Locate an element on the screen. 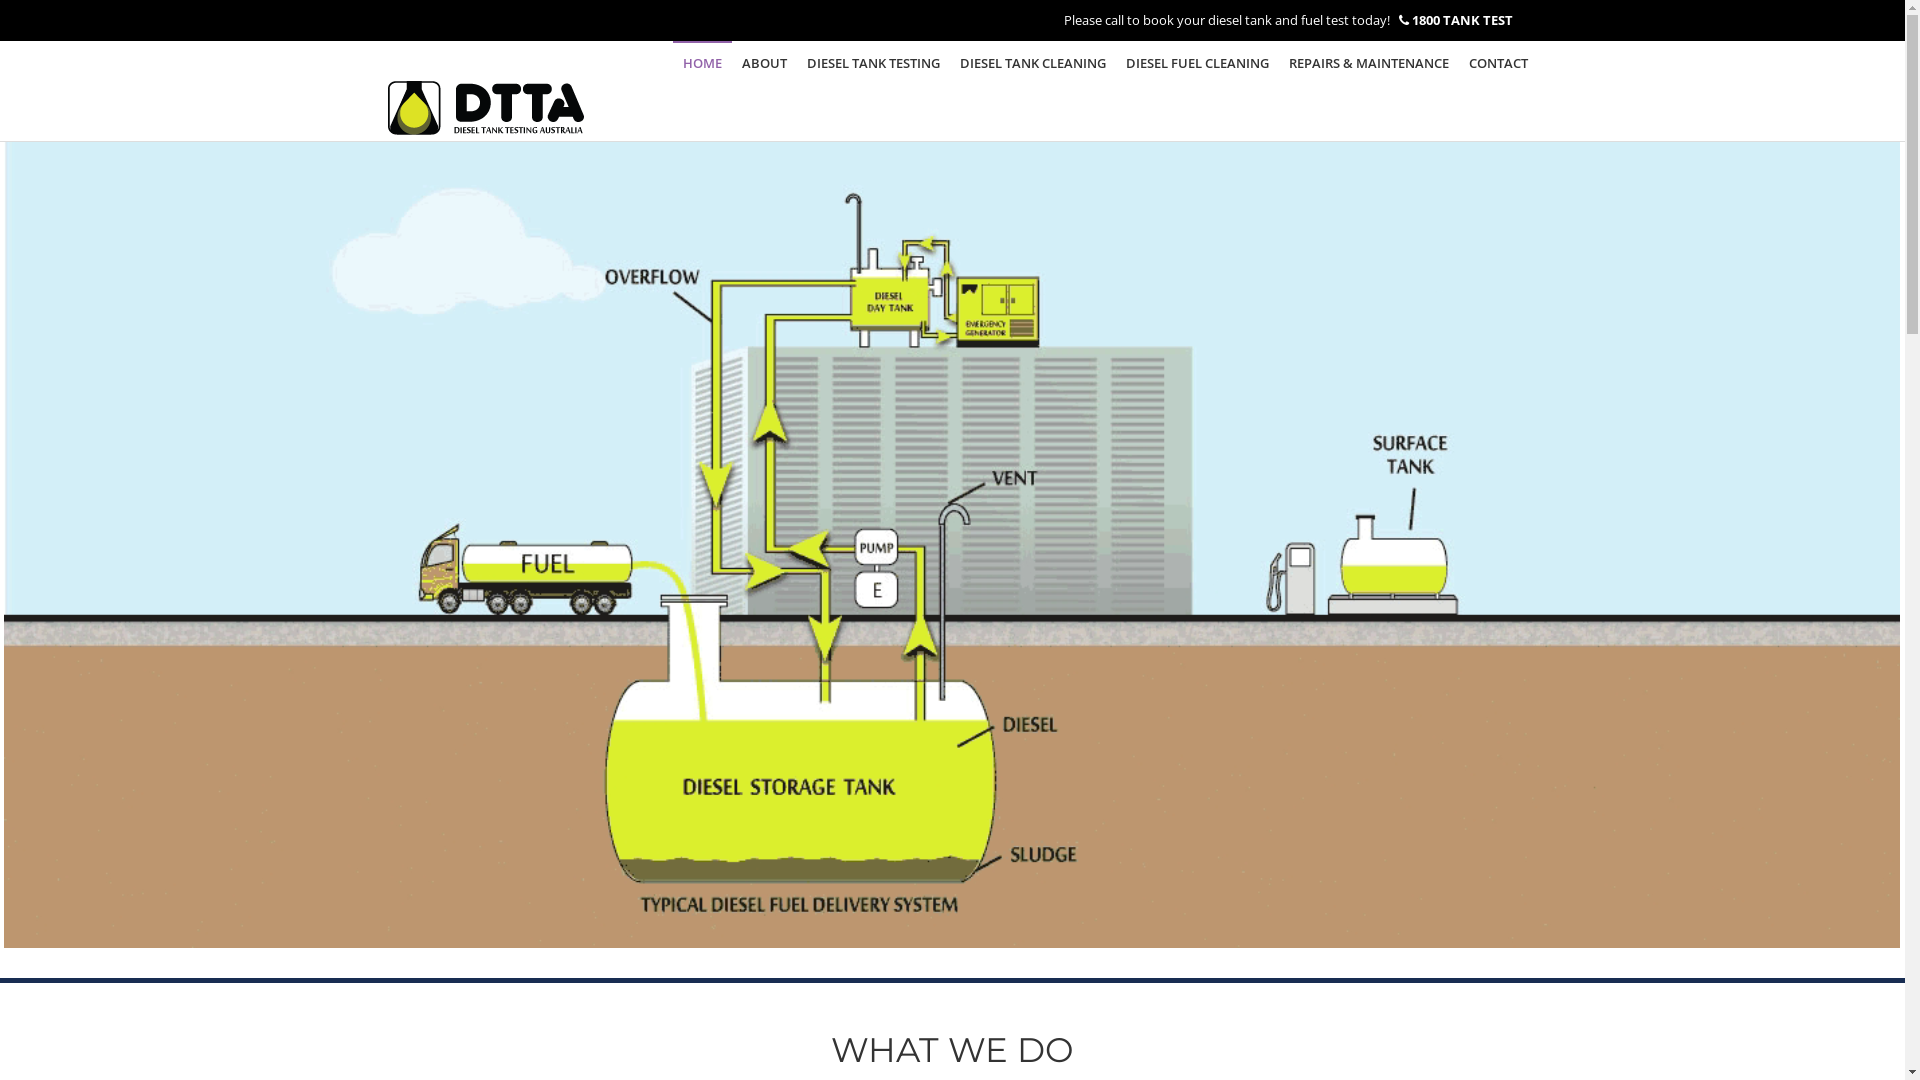 This screenshot has height=1080, width=1920. ABOUT is located at coordinates (764, 63).